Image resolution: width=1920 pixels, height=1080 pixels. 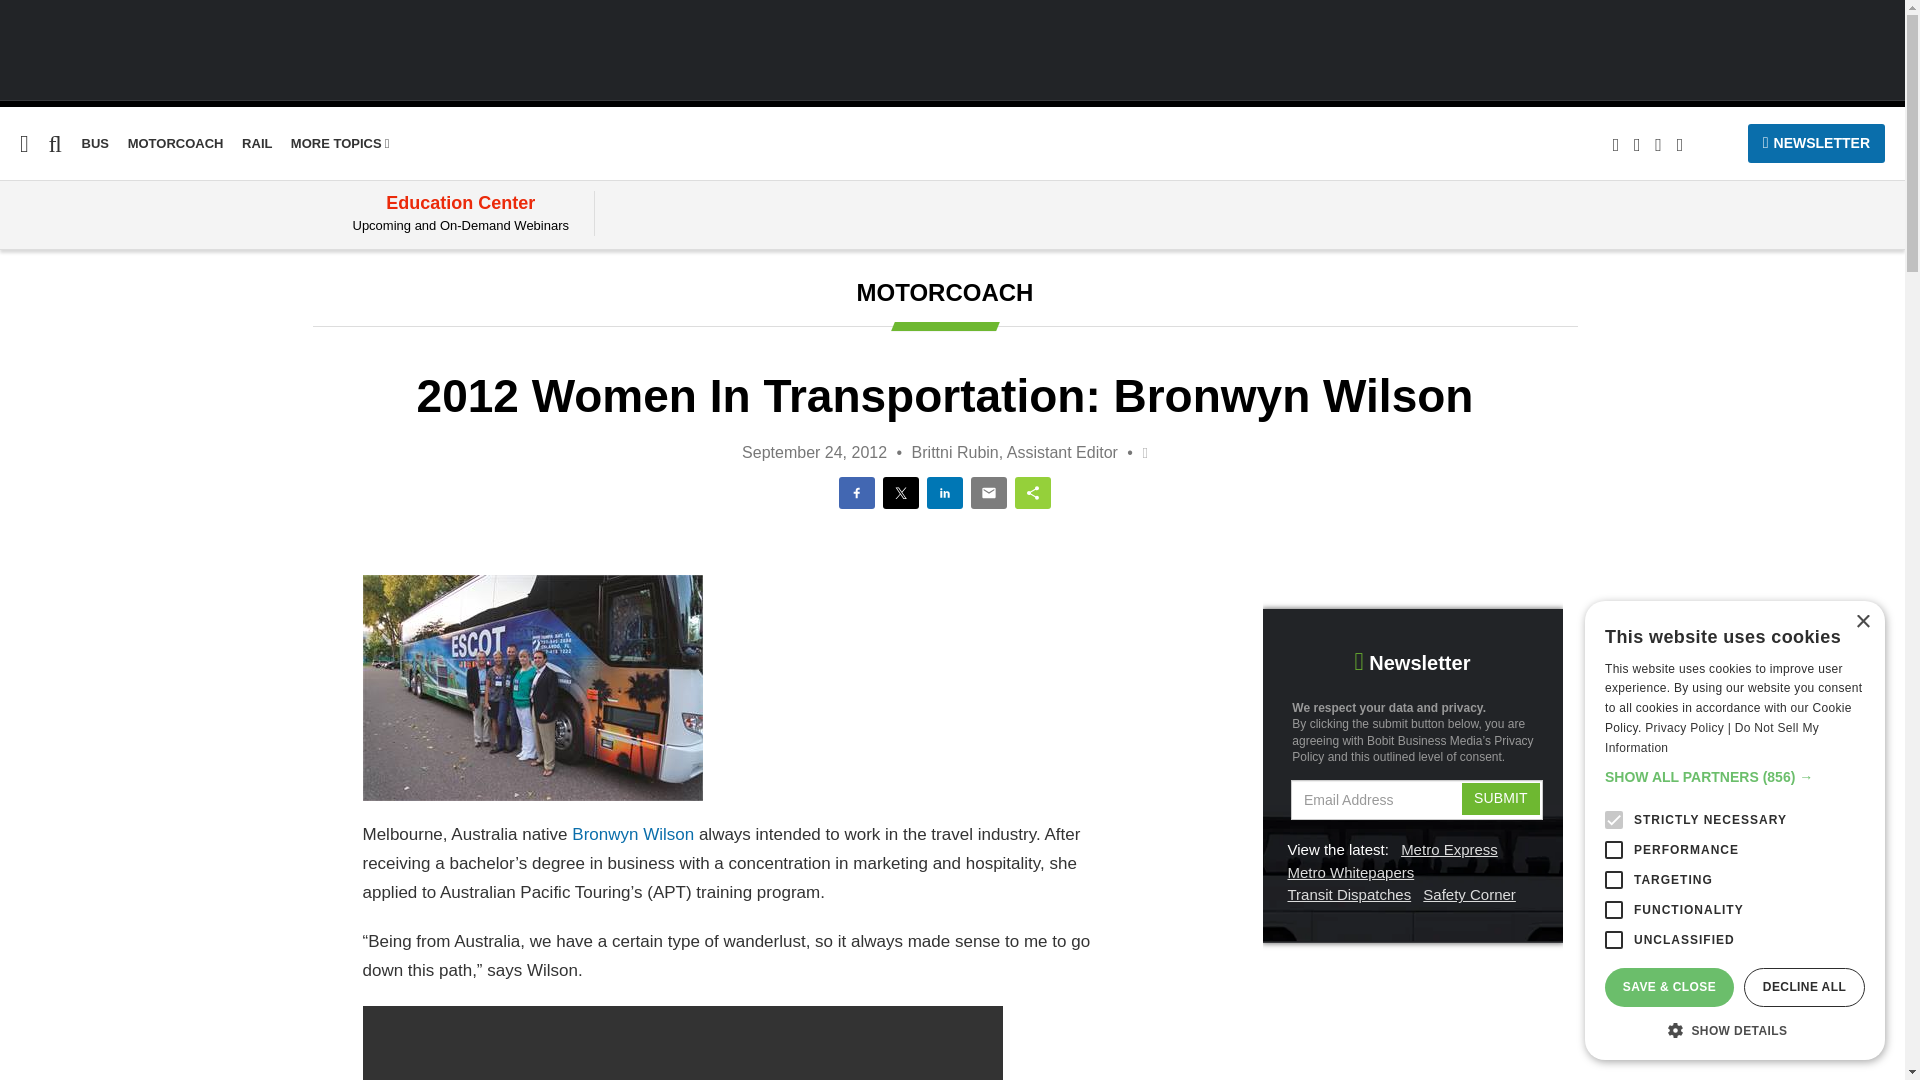 I want to click on Management, so click(x=50, y=388).